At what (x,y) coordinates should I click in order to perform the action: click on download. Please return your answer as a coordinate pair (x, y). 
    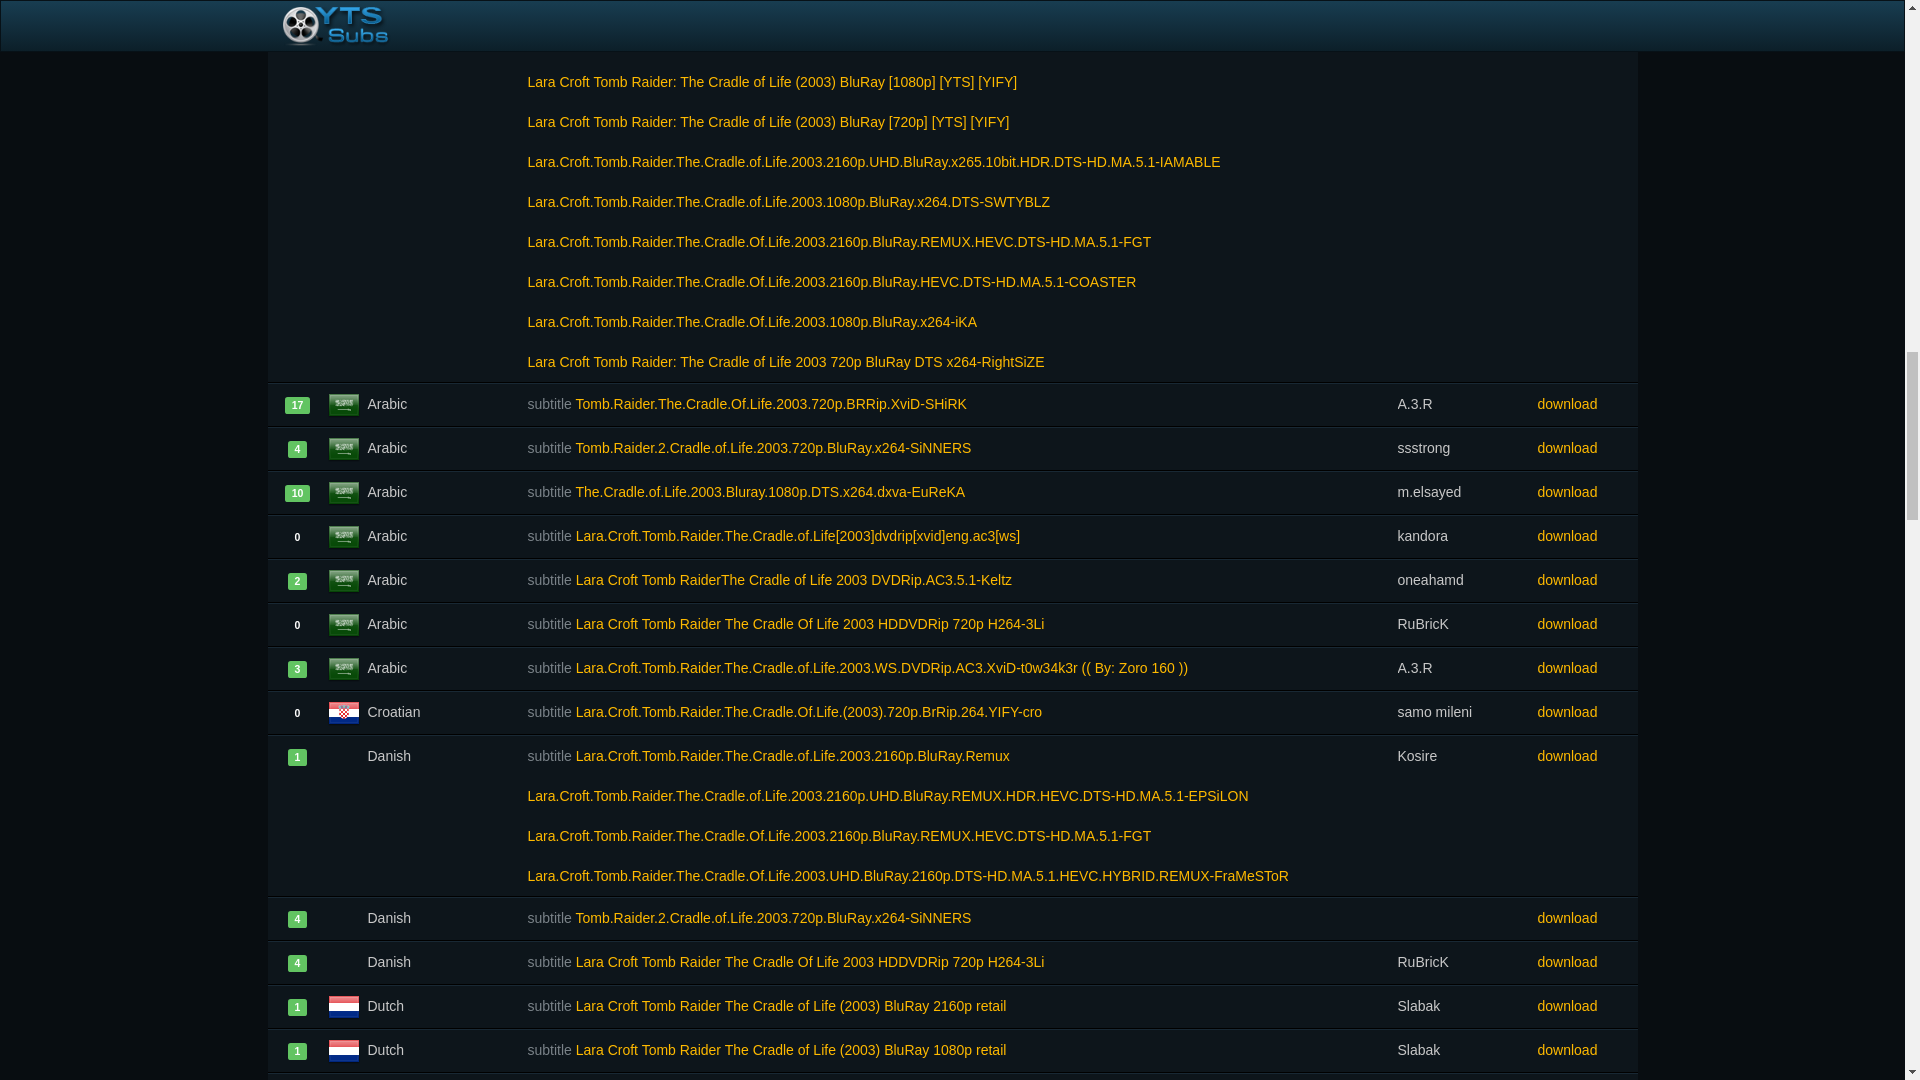
    Looking at the image, I should click on (1587, 10).